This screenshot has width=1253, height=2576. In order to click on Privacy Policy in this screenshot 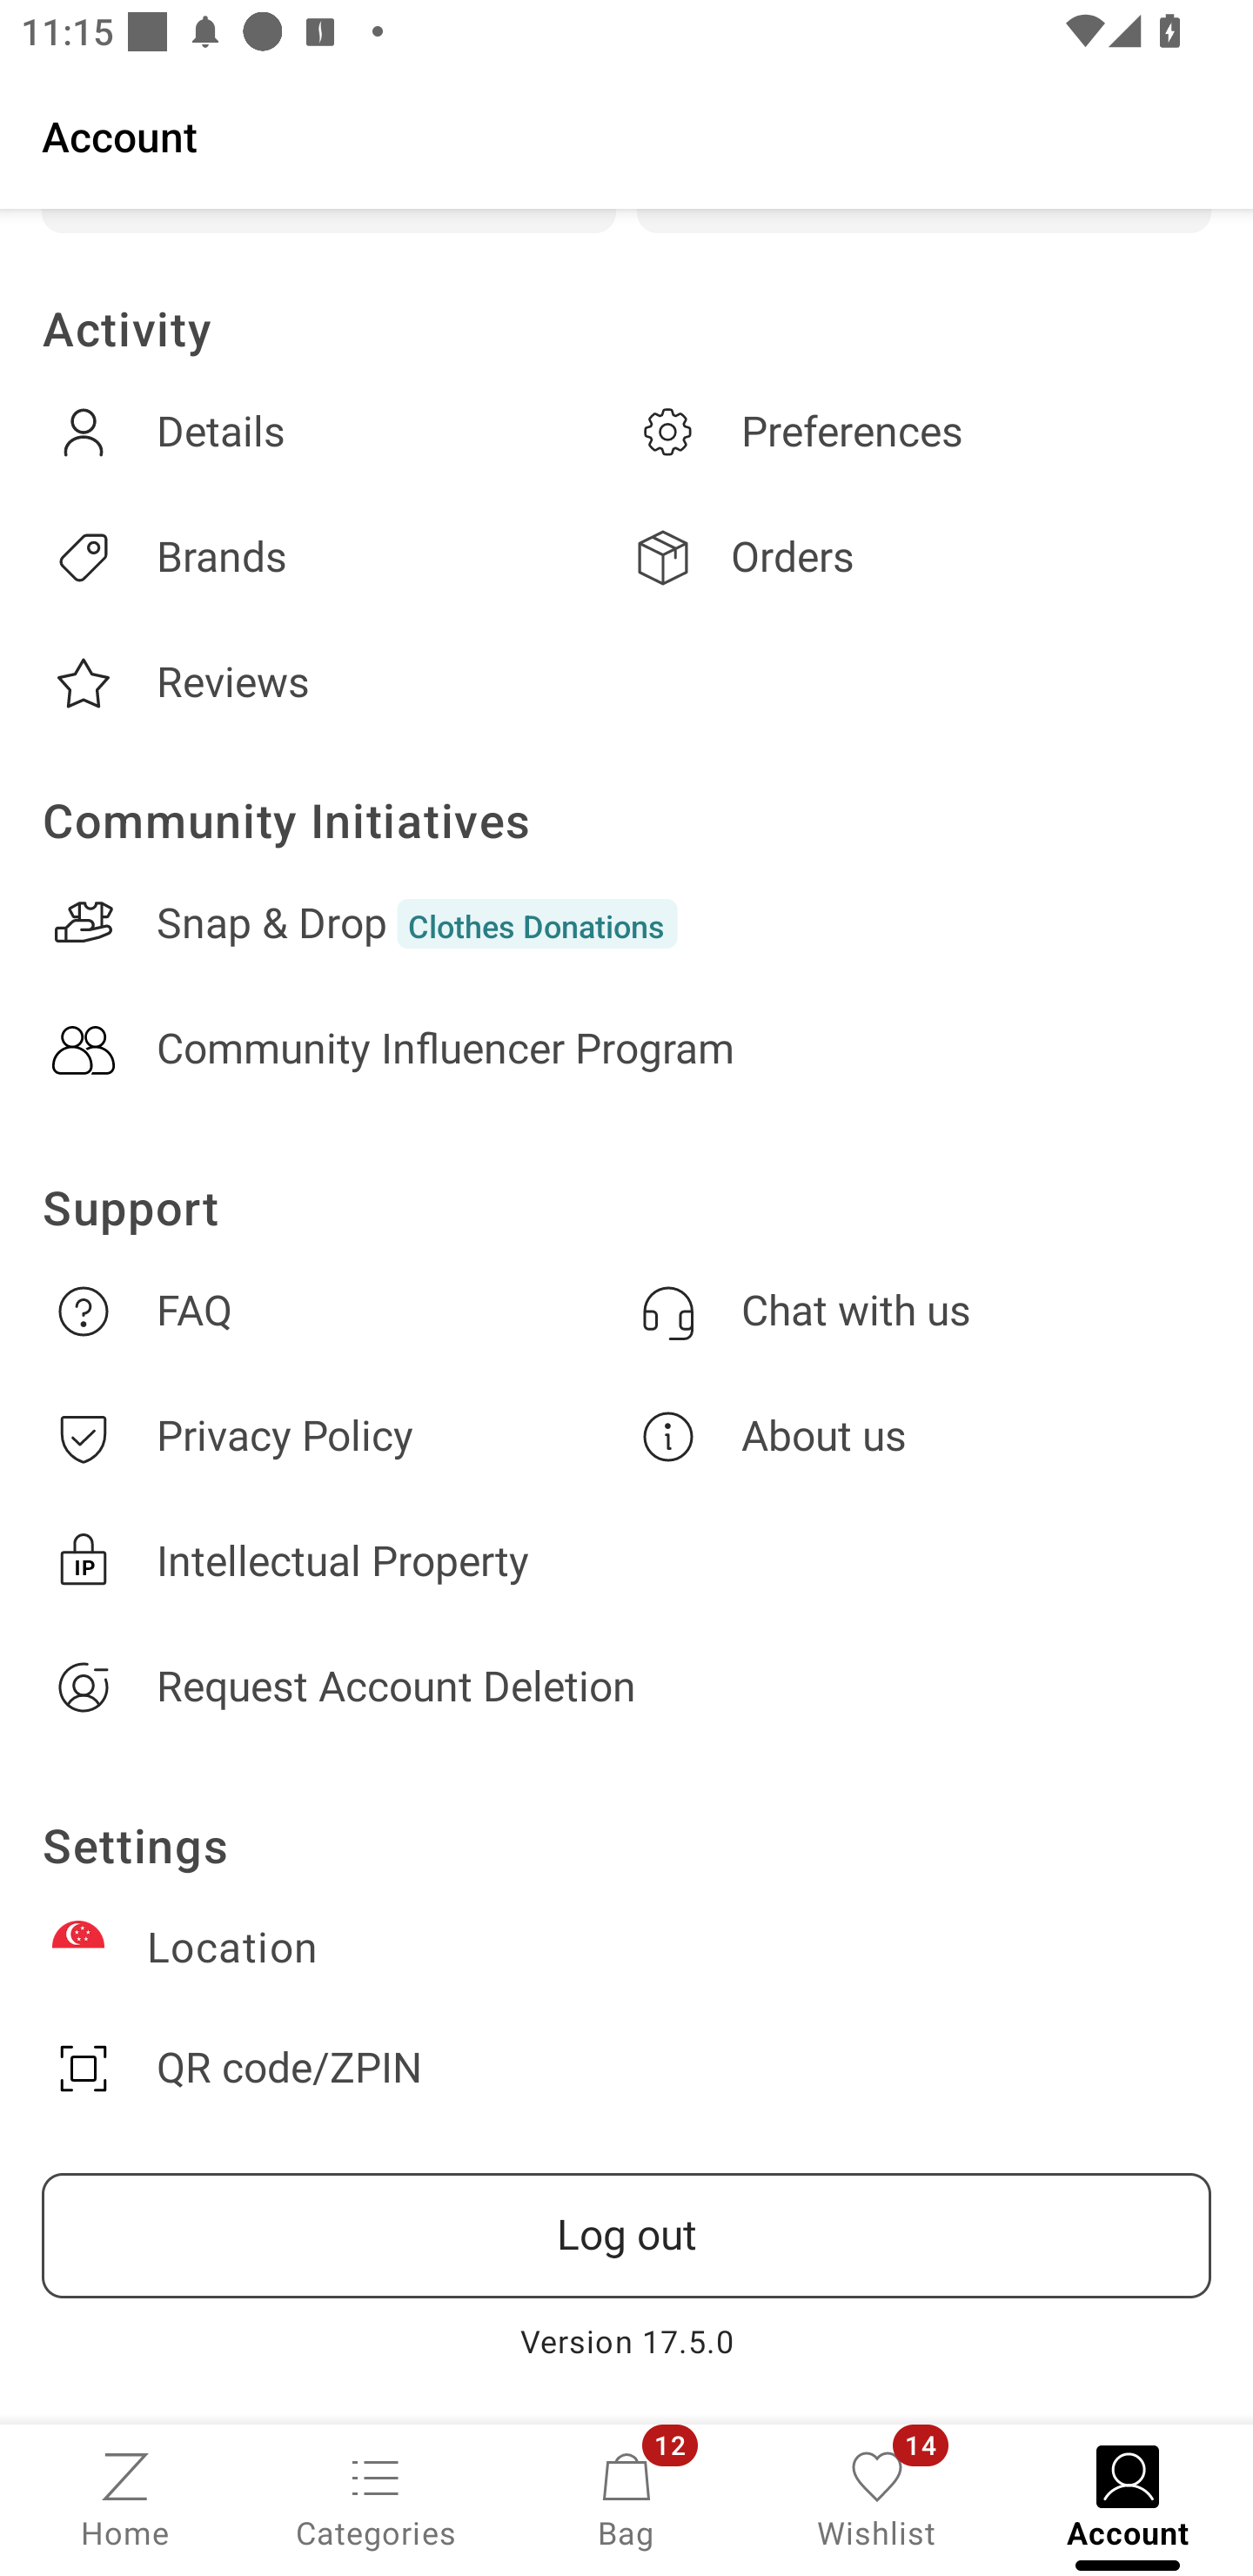, I will do `click(334, 1436)`.